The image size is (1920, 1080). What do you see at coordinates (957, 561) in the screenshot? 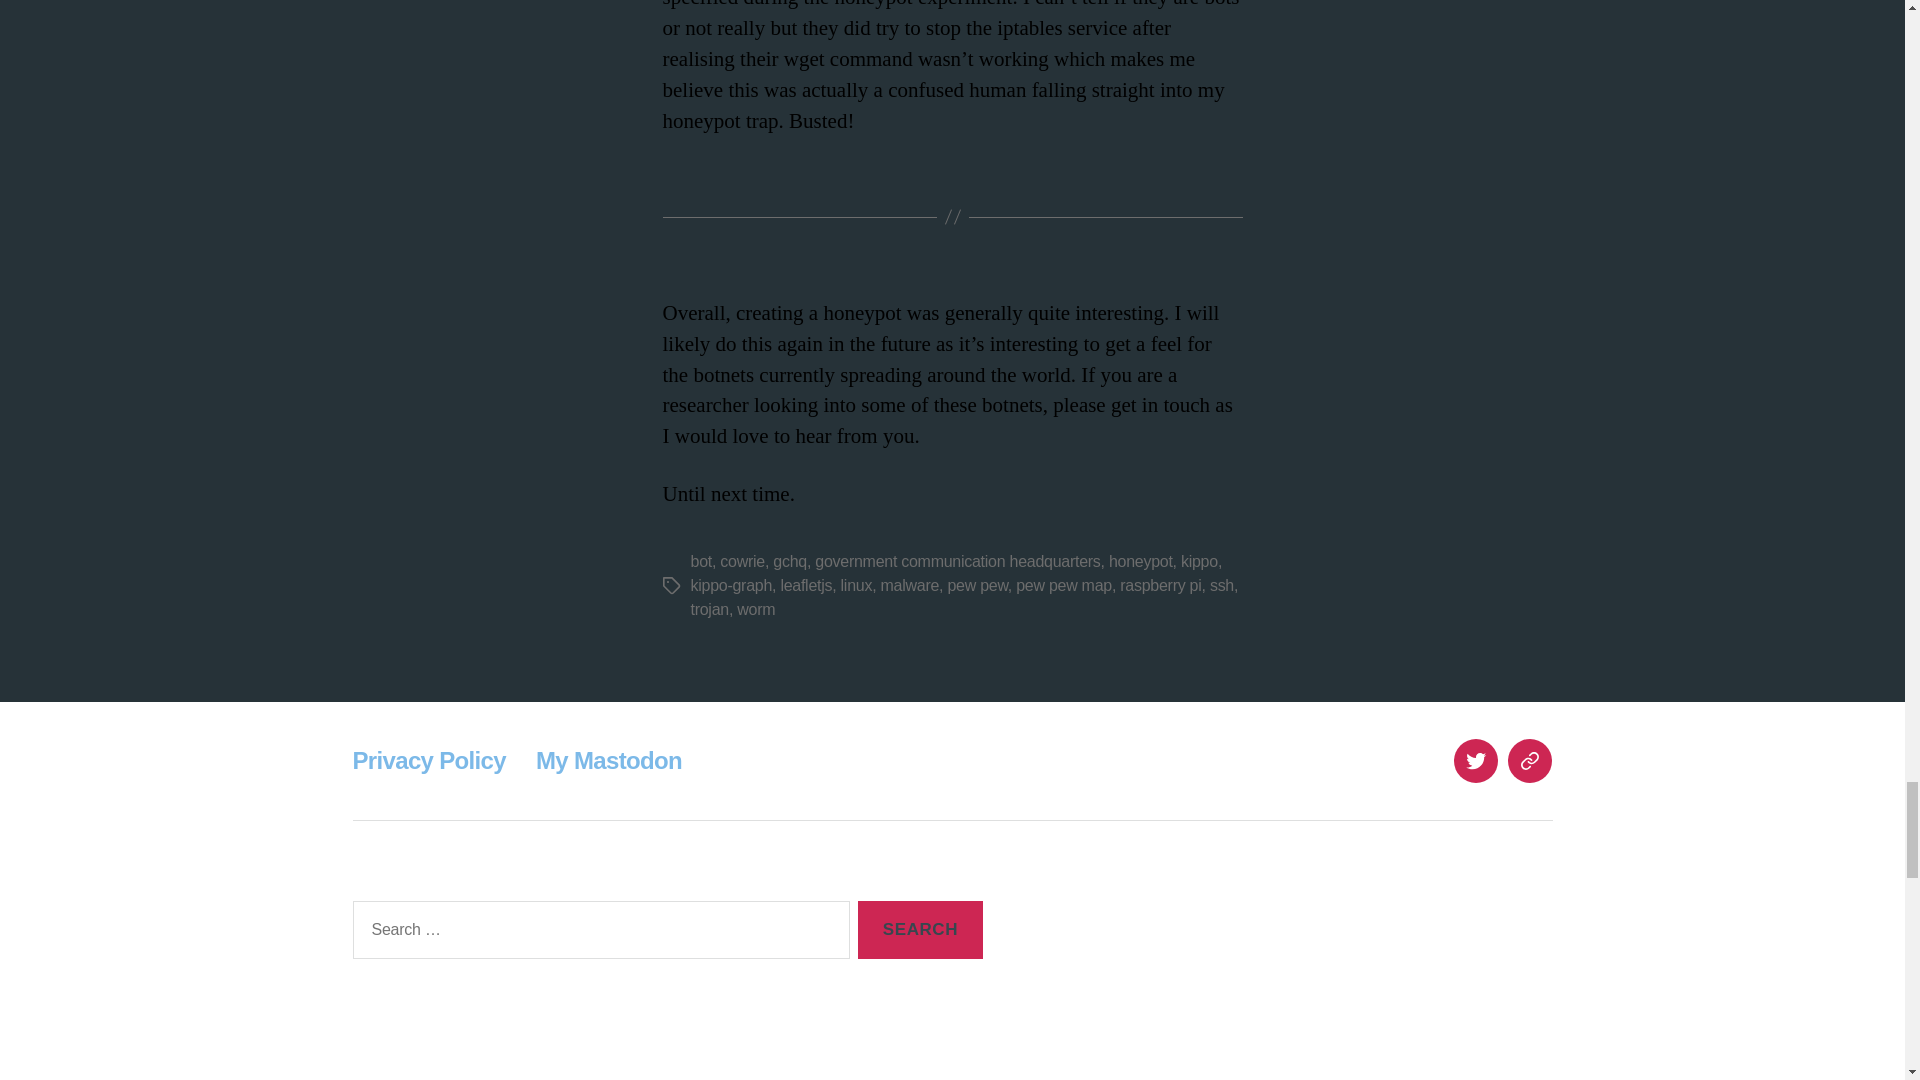
I see `government communication headquarters` at bounding box center [957, 561].